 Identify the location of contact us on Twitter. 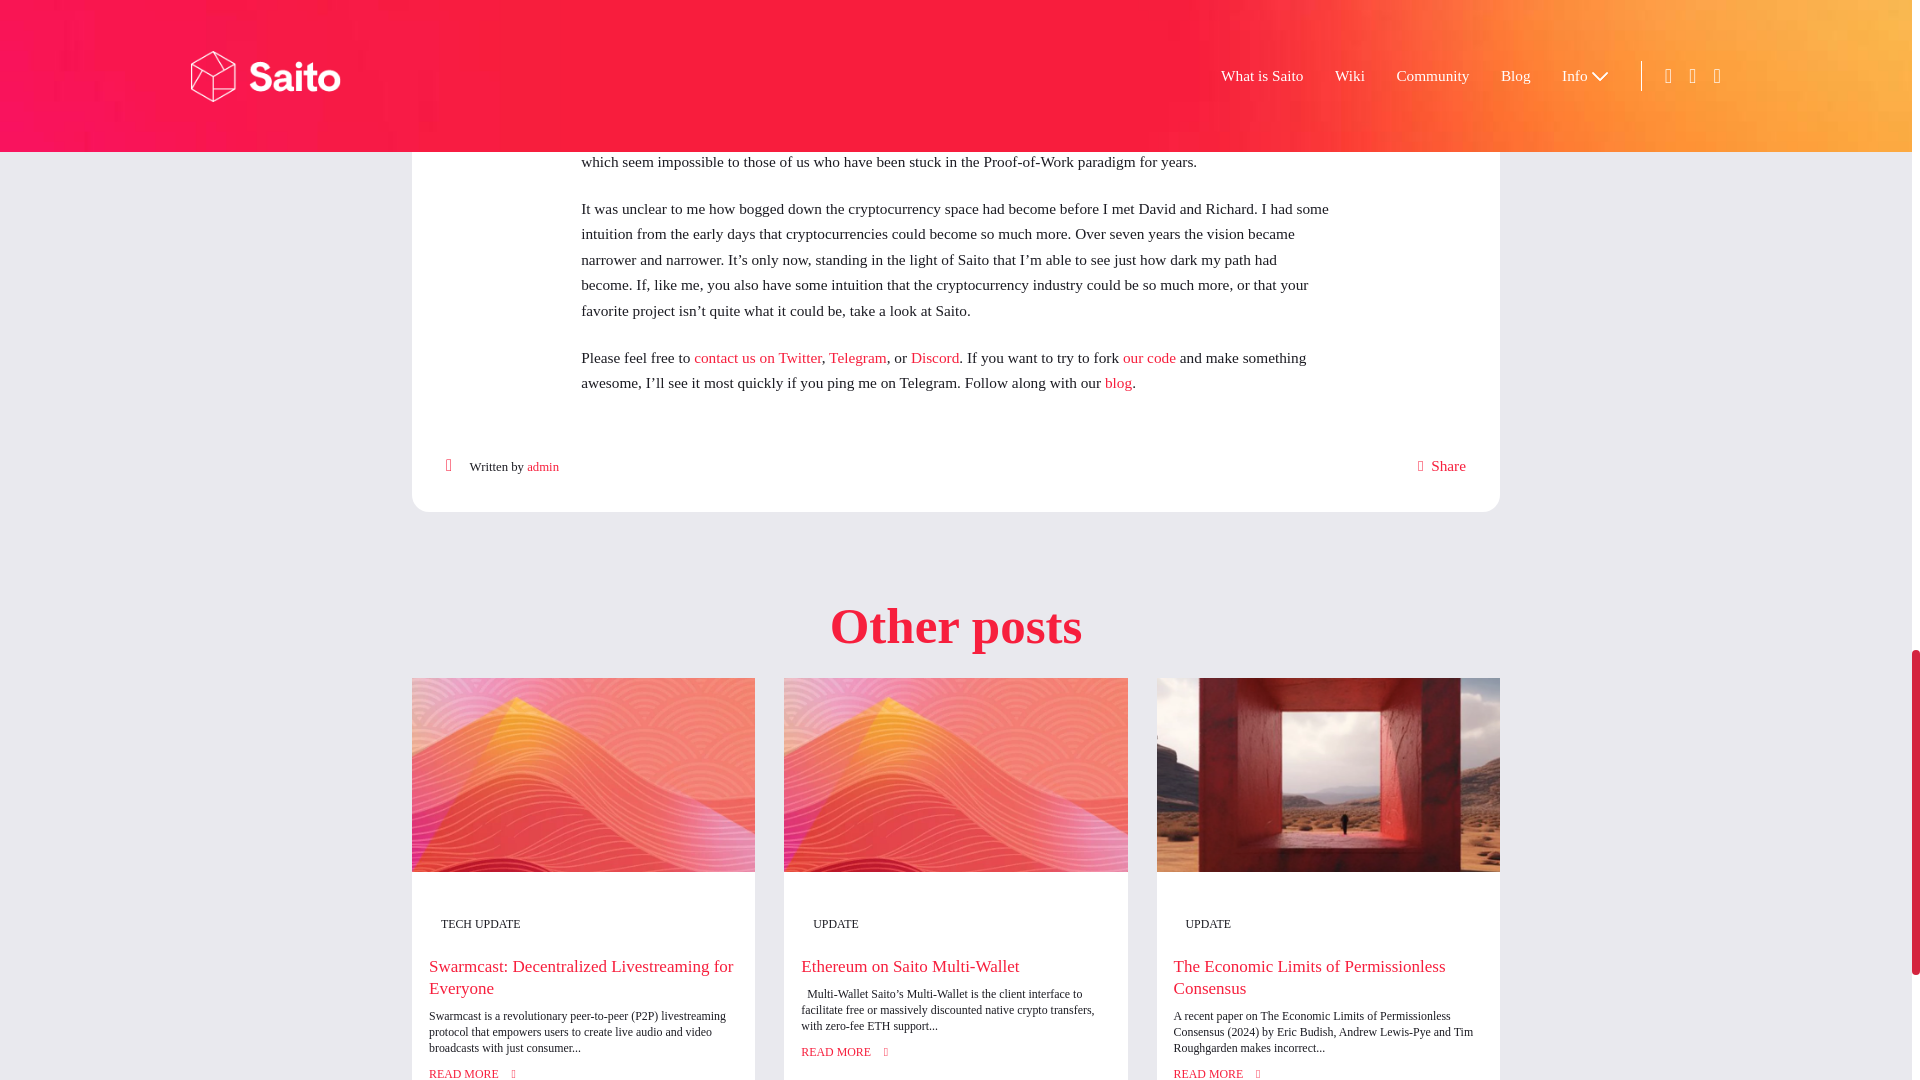
(892, 800).